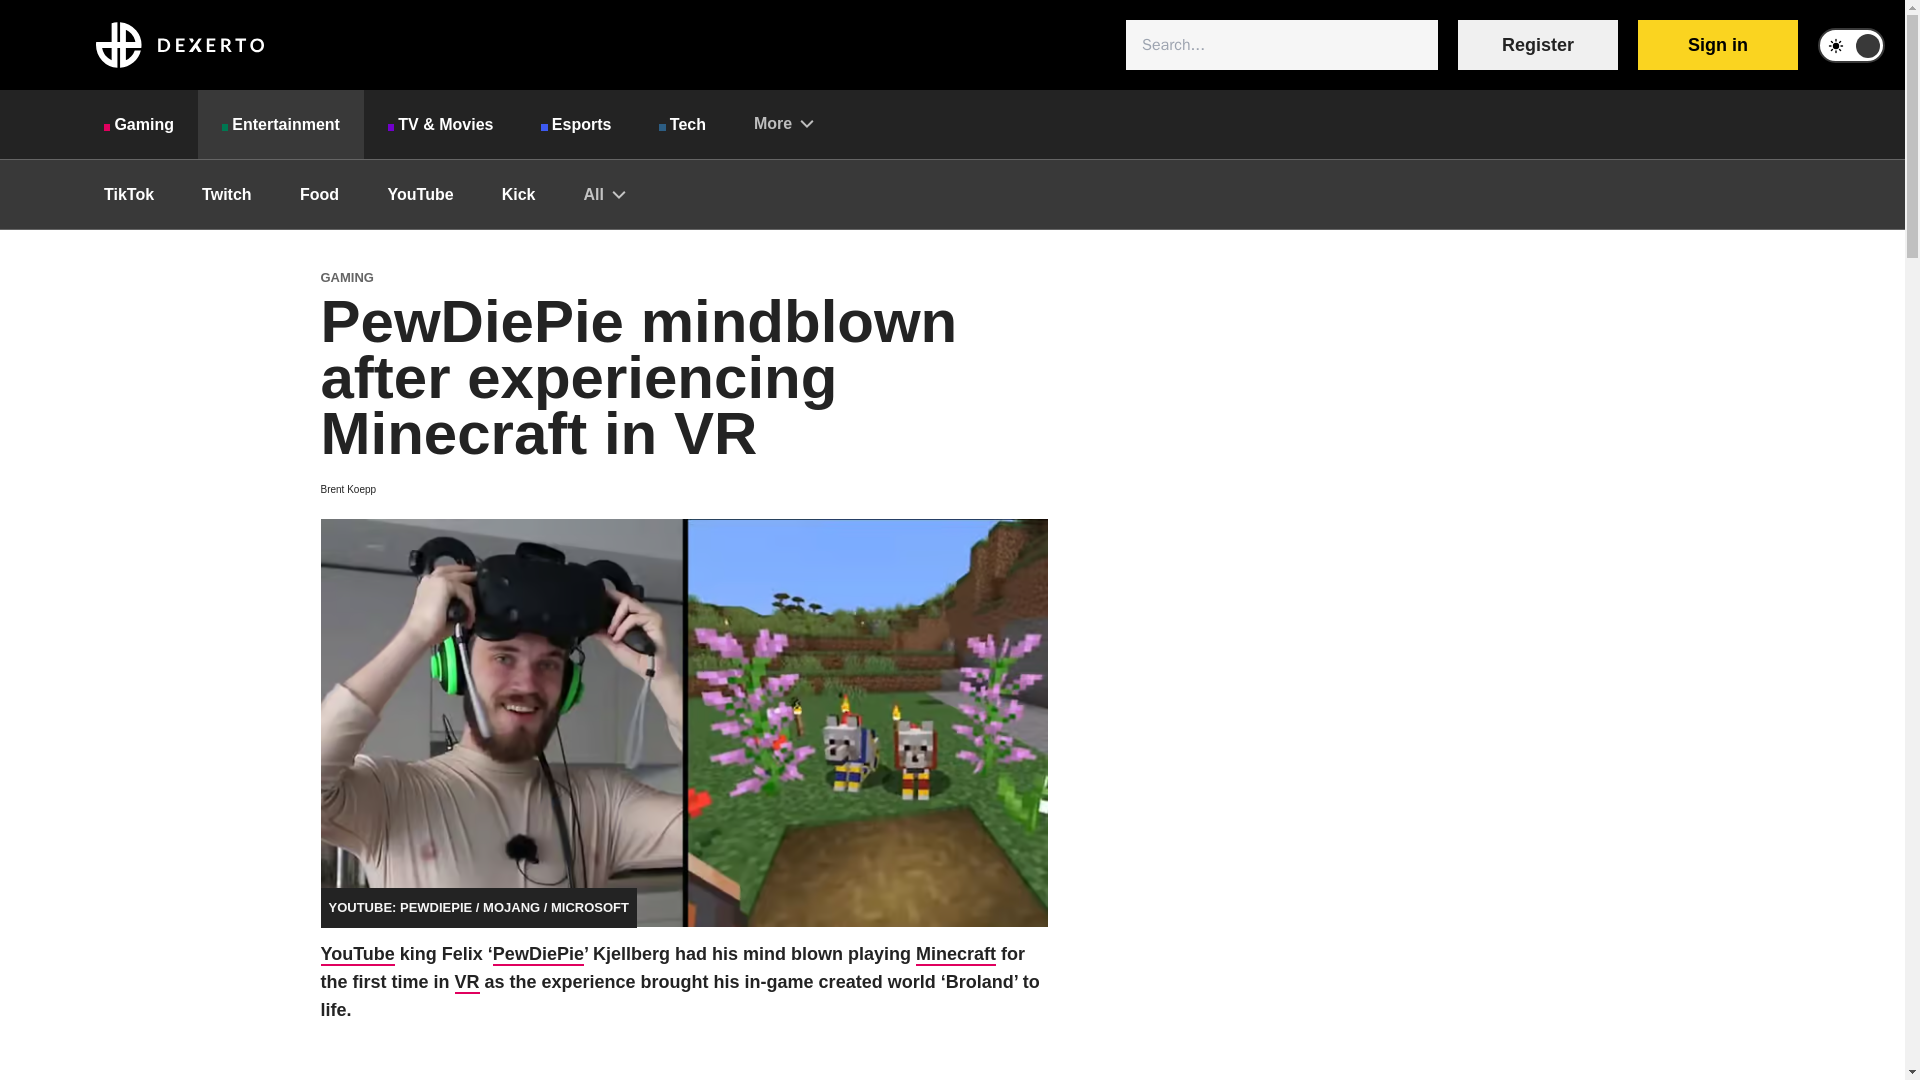  I want to click on Twitch, so click(226, 194).